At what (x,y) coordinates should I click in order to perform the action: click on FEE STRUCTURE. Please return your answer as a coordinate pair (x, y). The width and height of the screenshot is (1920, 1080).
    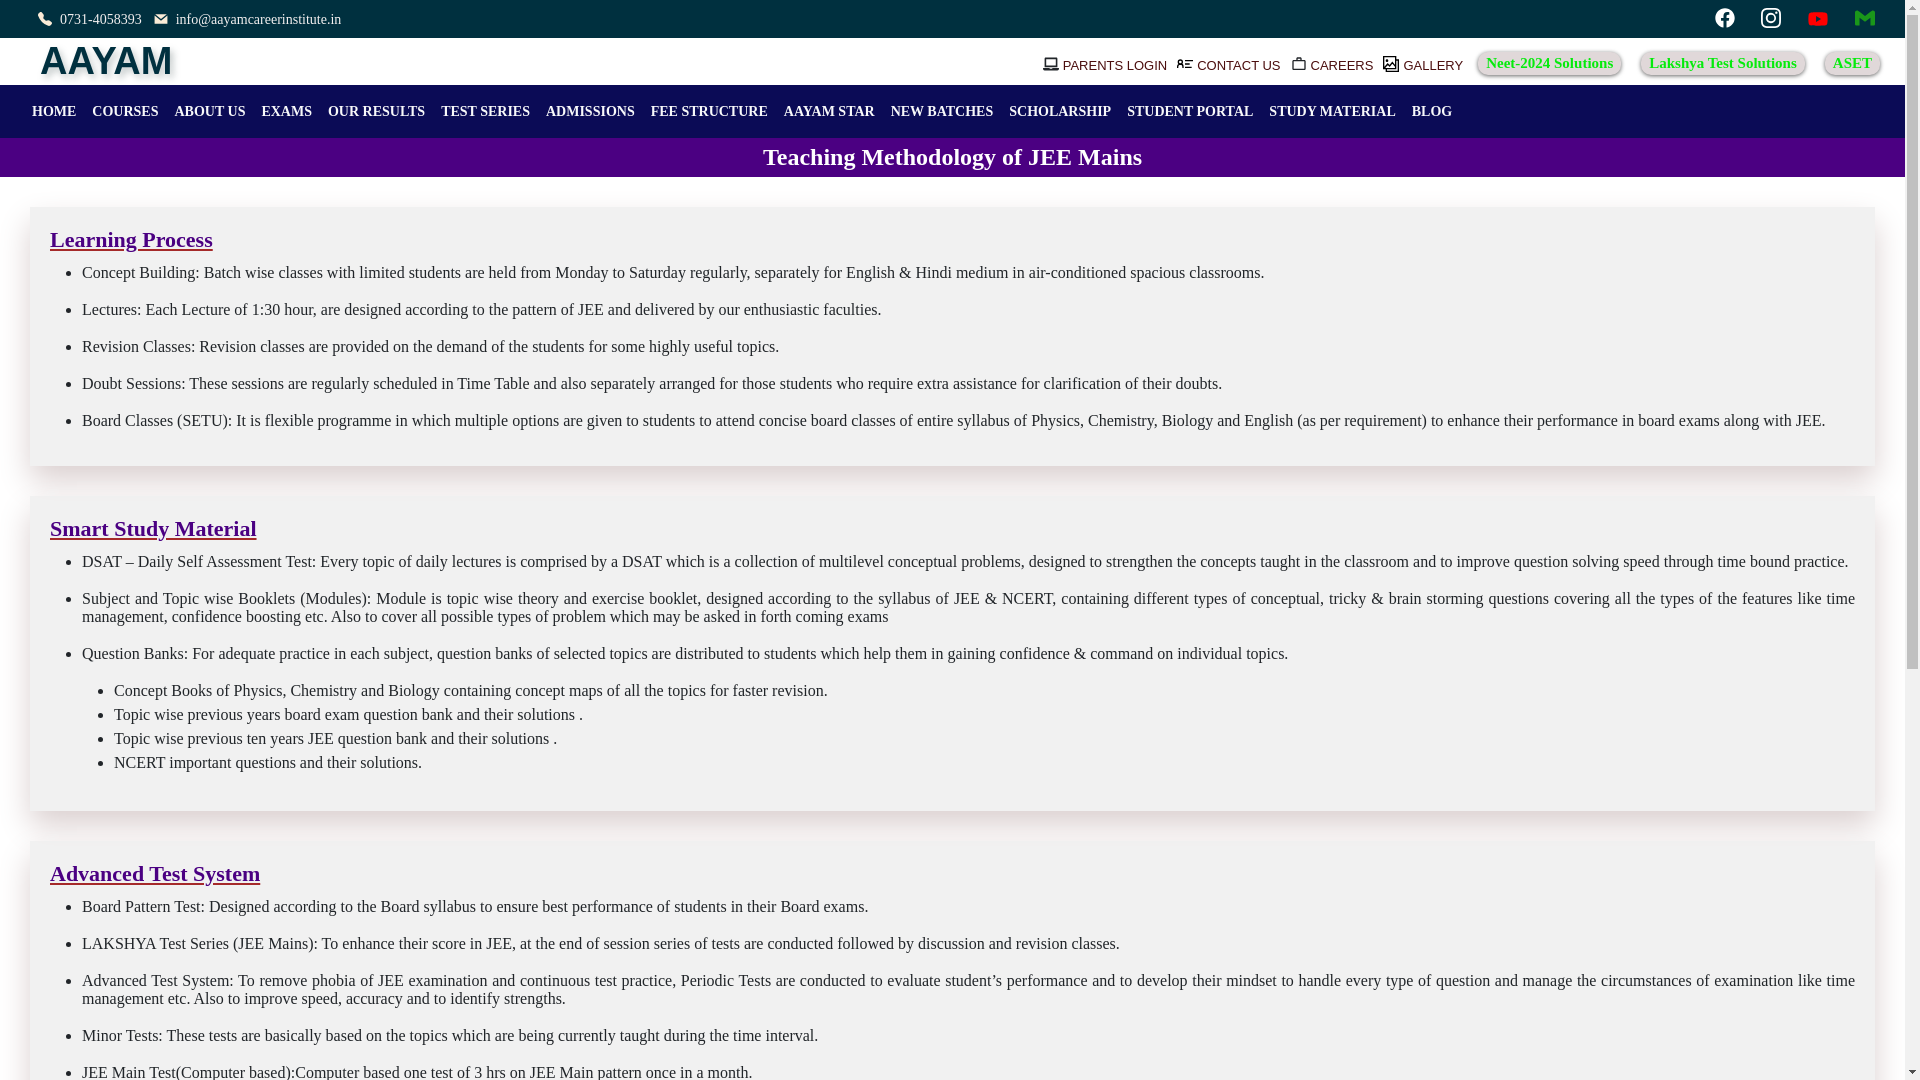
    Looking at the image, I should click on (709, 110).